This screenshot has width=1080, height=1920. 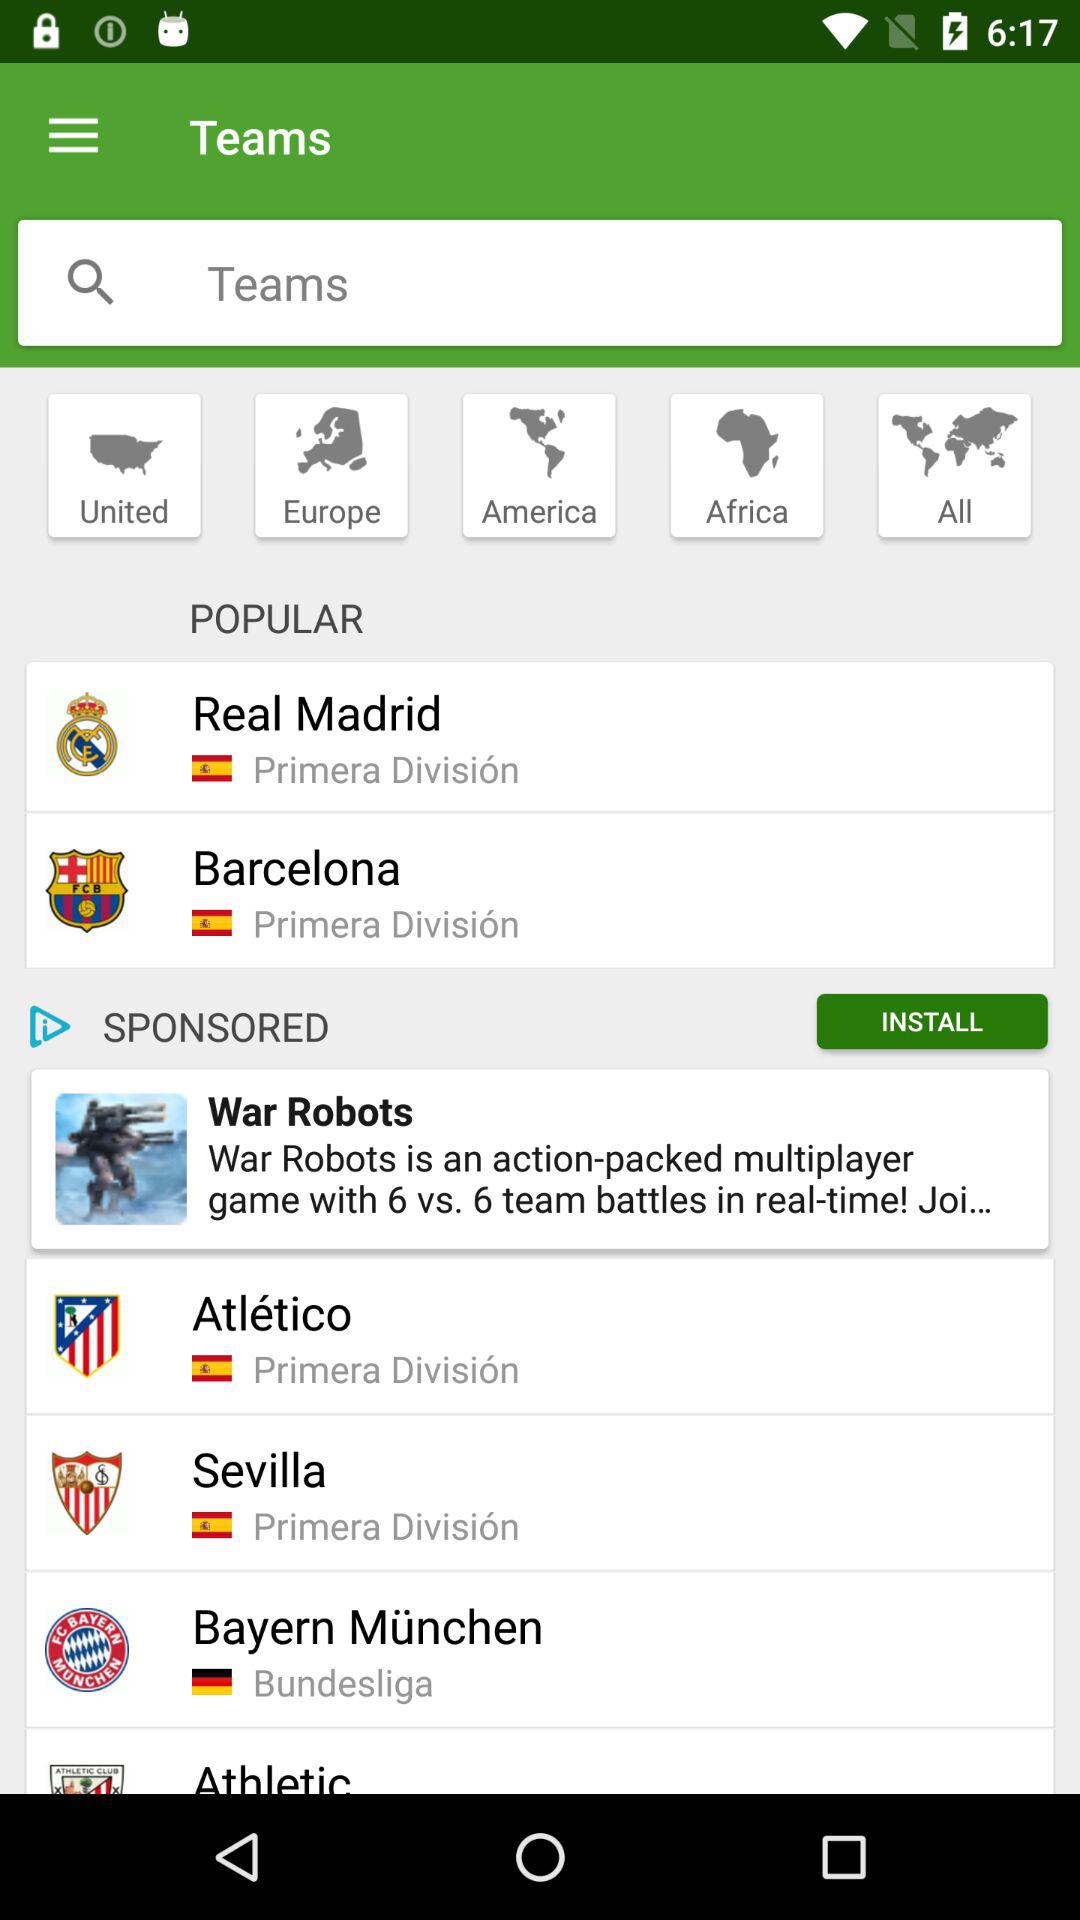 What do you see at coordinates (91, 282) in the screenshot?
I see `search button` at bounding box center [91, 282].